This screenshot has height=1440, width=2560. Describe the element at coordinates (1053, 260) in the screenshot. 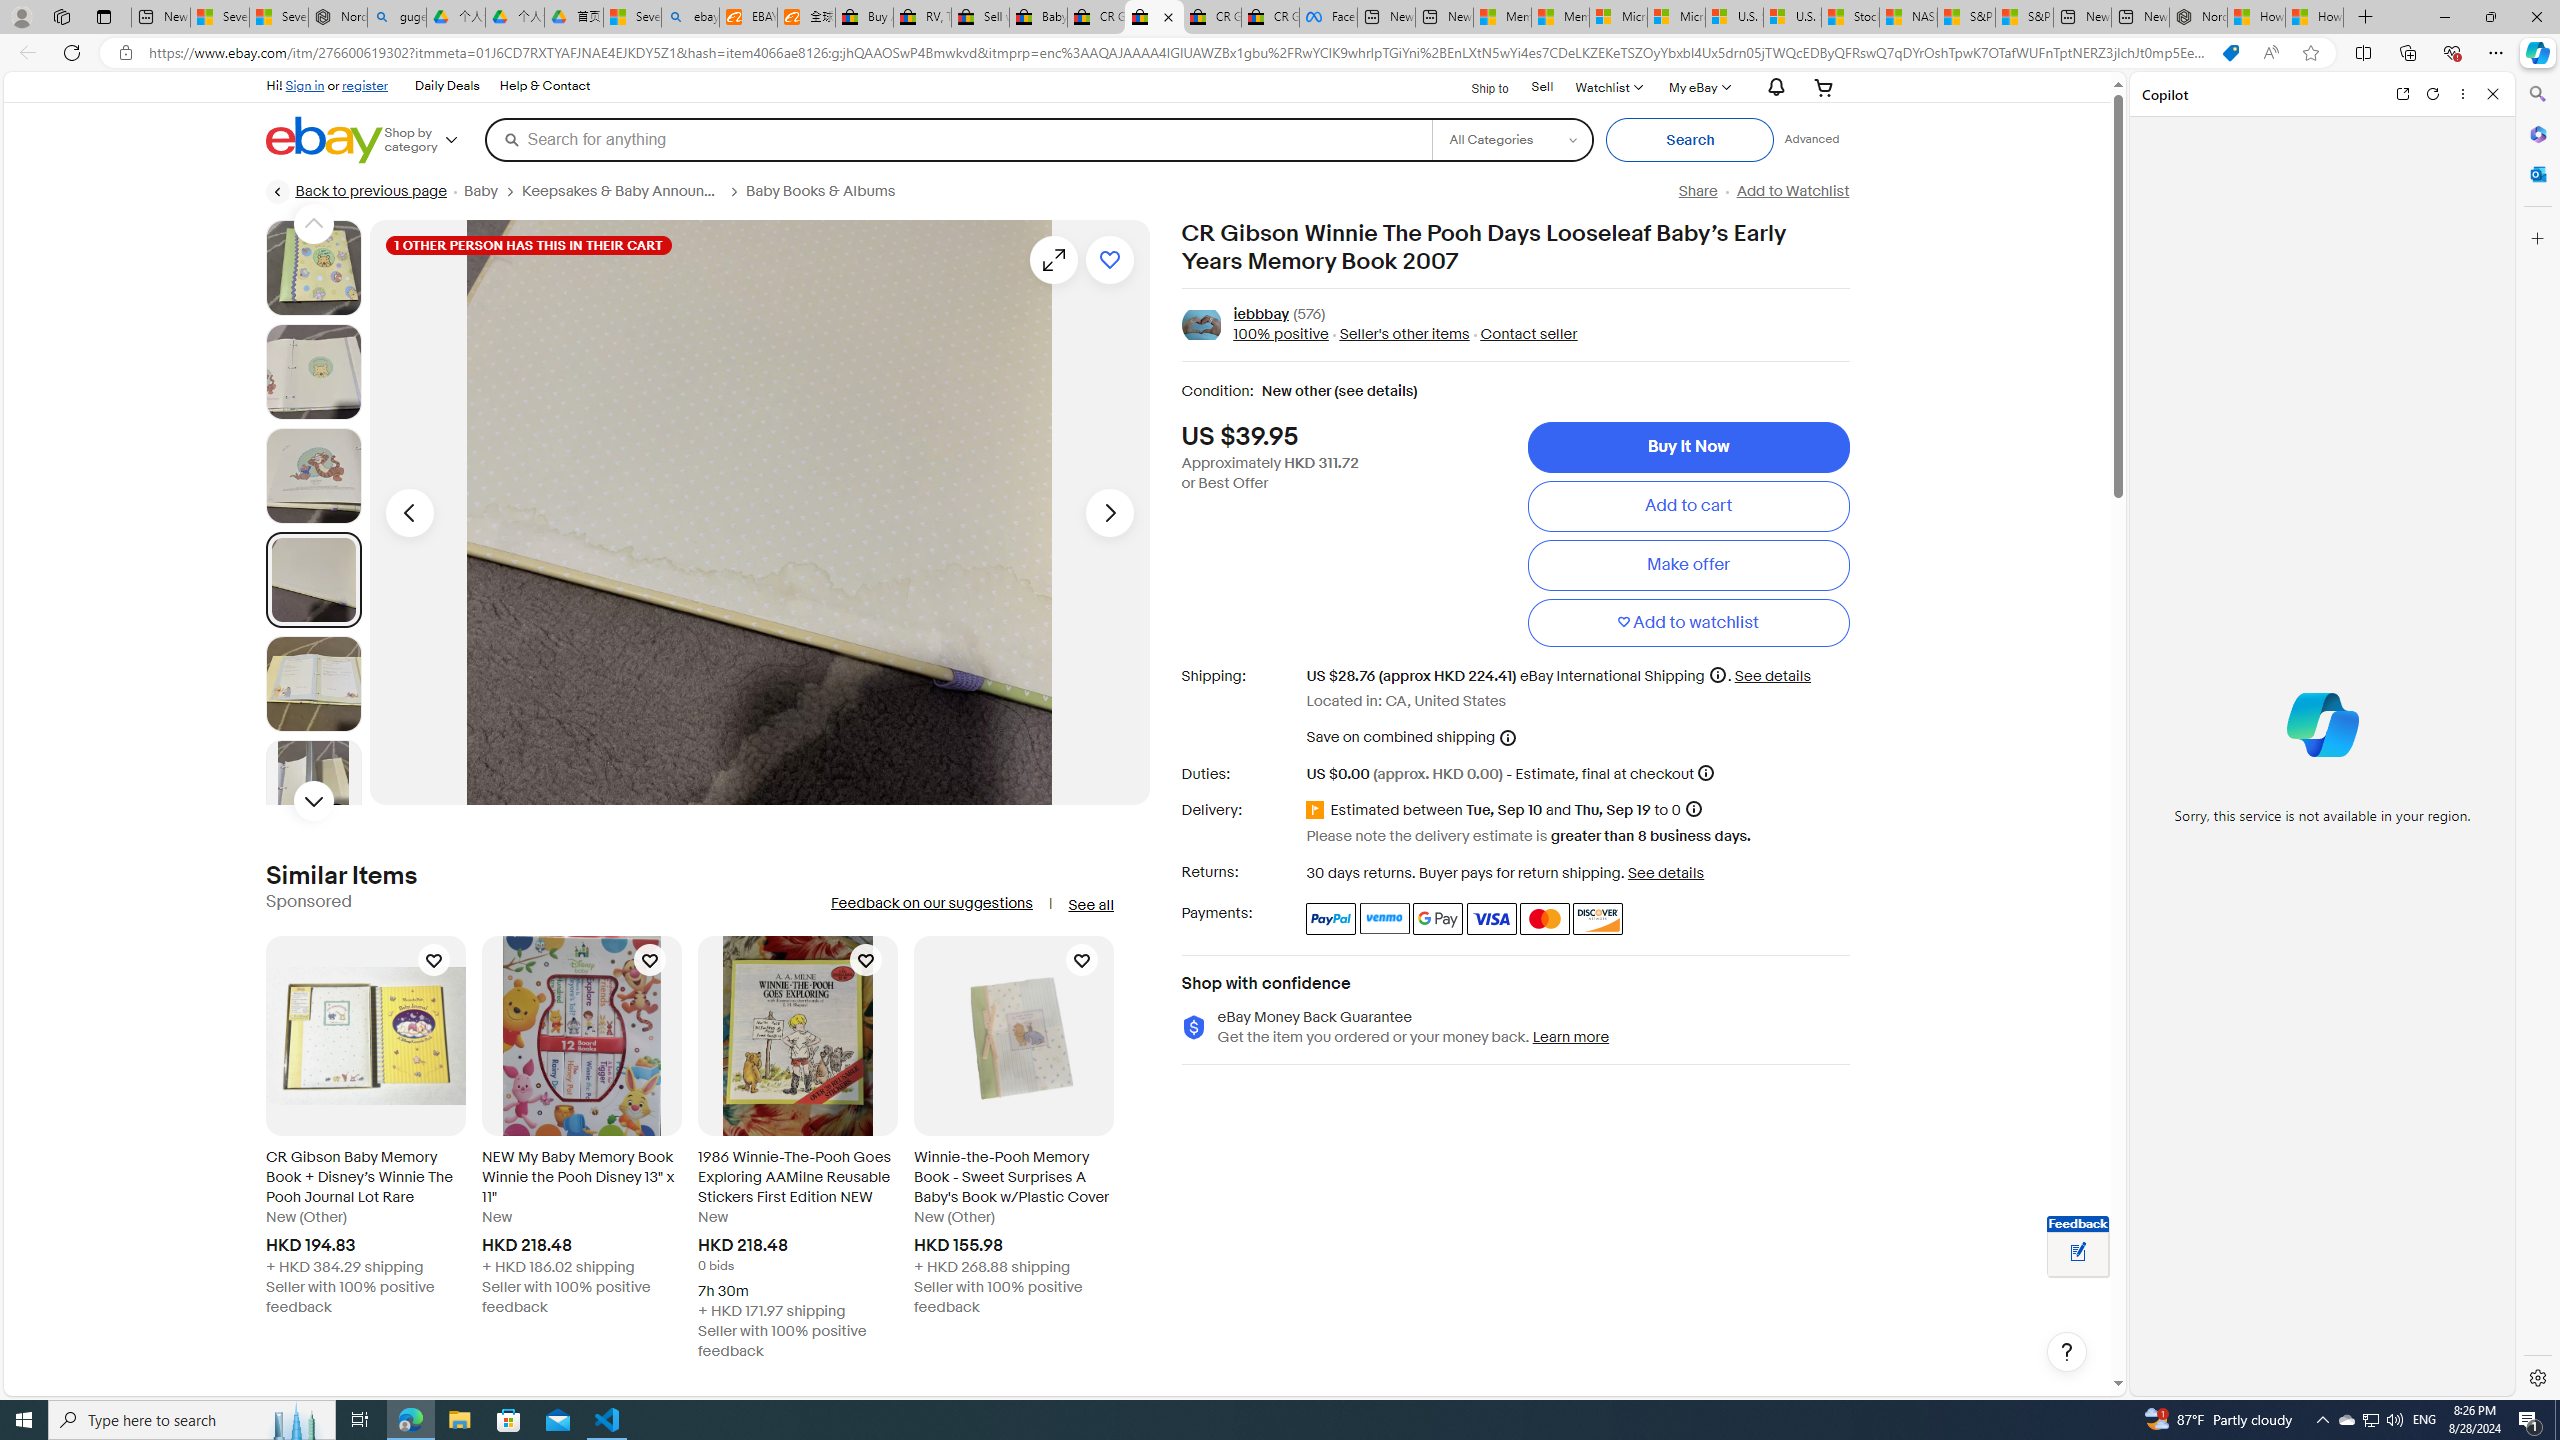

I see `Opens image gallery` at that location.